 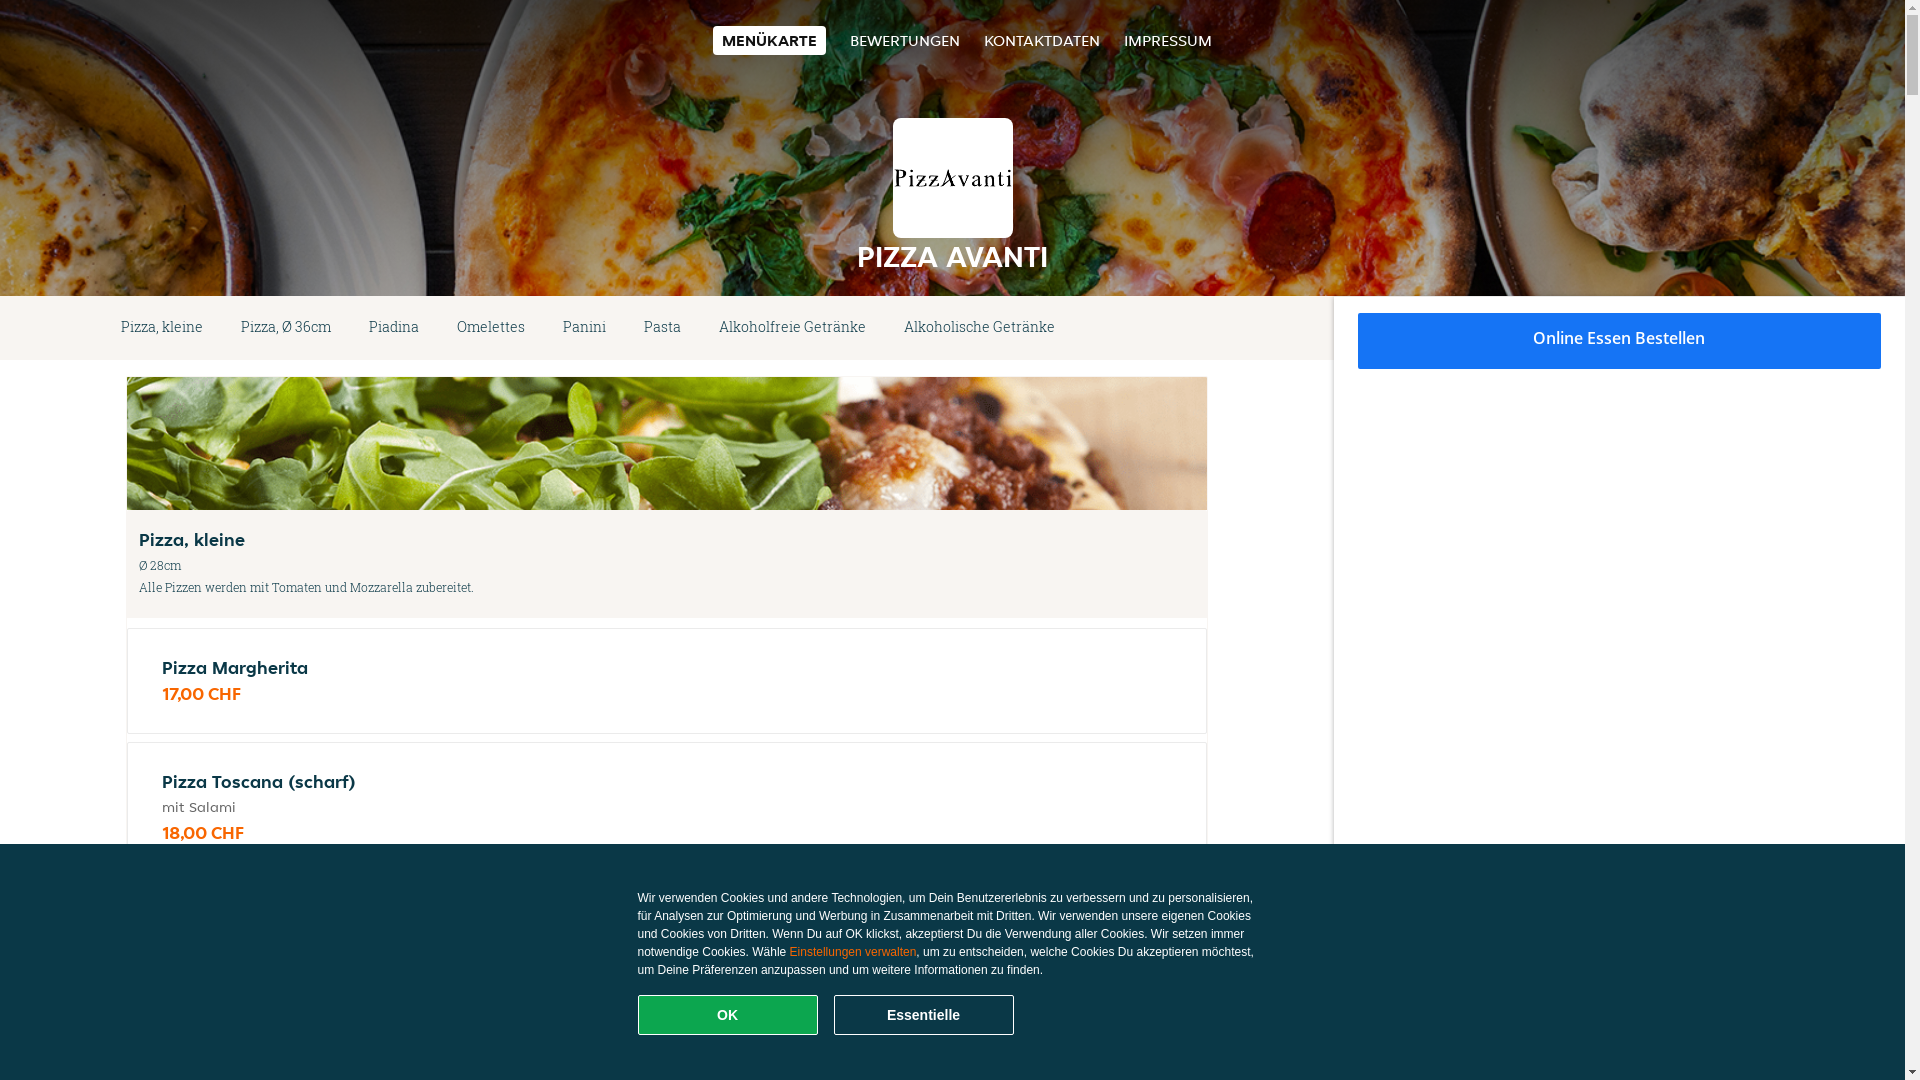 What do you see at coordinates (728, 1015) in the screenshot?
I see `OK` at bounding box center [728, 1015].